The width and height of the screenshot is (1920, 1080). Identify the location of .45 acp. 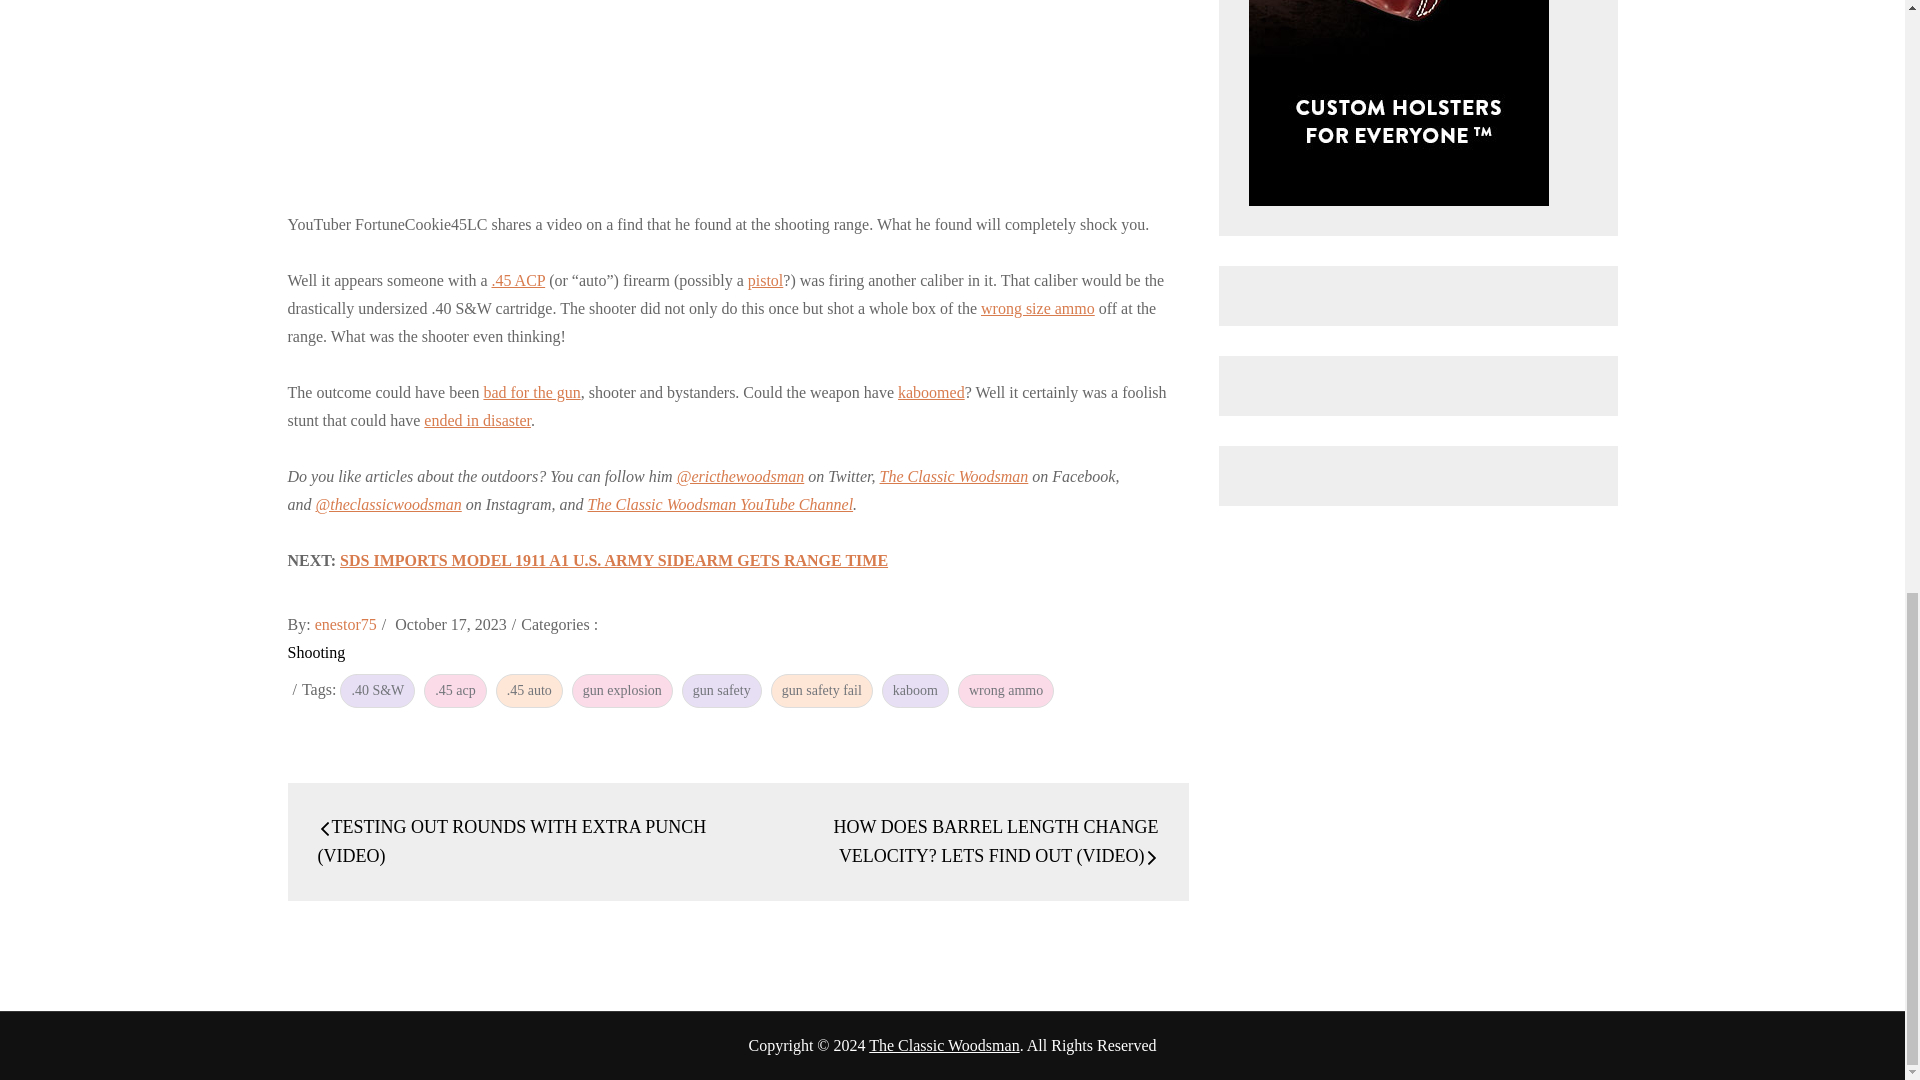
(454, 690).